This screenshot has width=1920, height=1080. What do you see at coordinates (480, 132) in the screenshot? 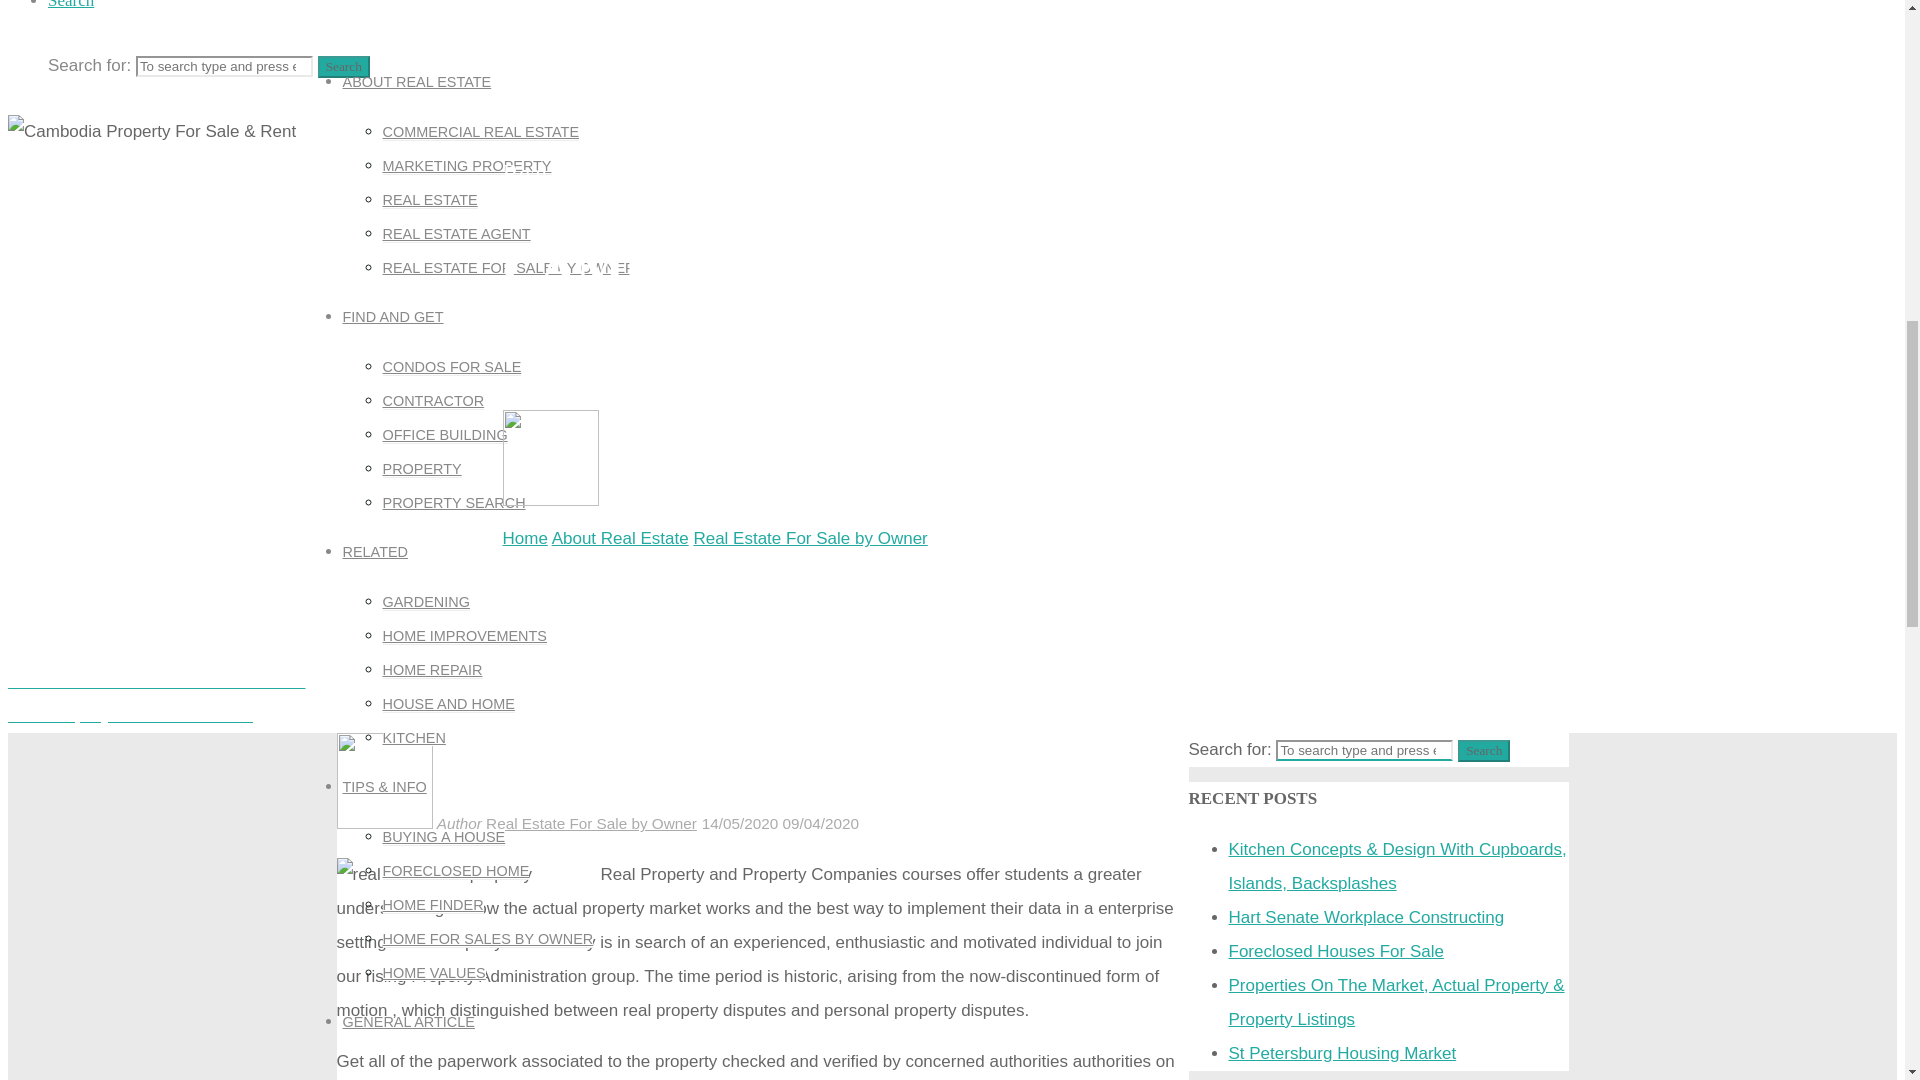
I see `COMMERCIAL REAL ESTATE` at bounding box center [480, 132].